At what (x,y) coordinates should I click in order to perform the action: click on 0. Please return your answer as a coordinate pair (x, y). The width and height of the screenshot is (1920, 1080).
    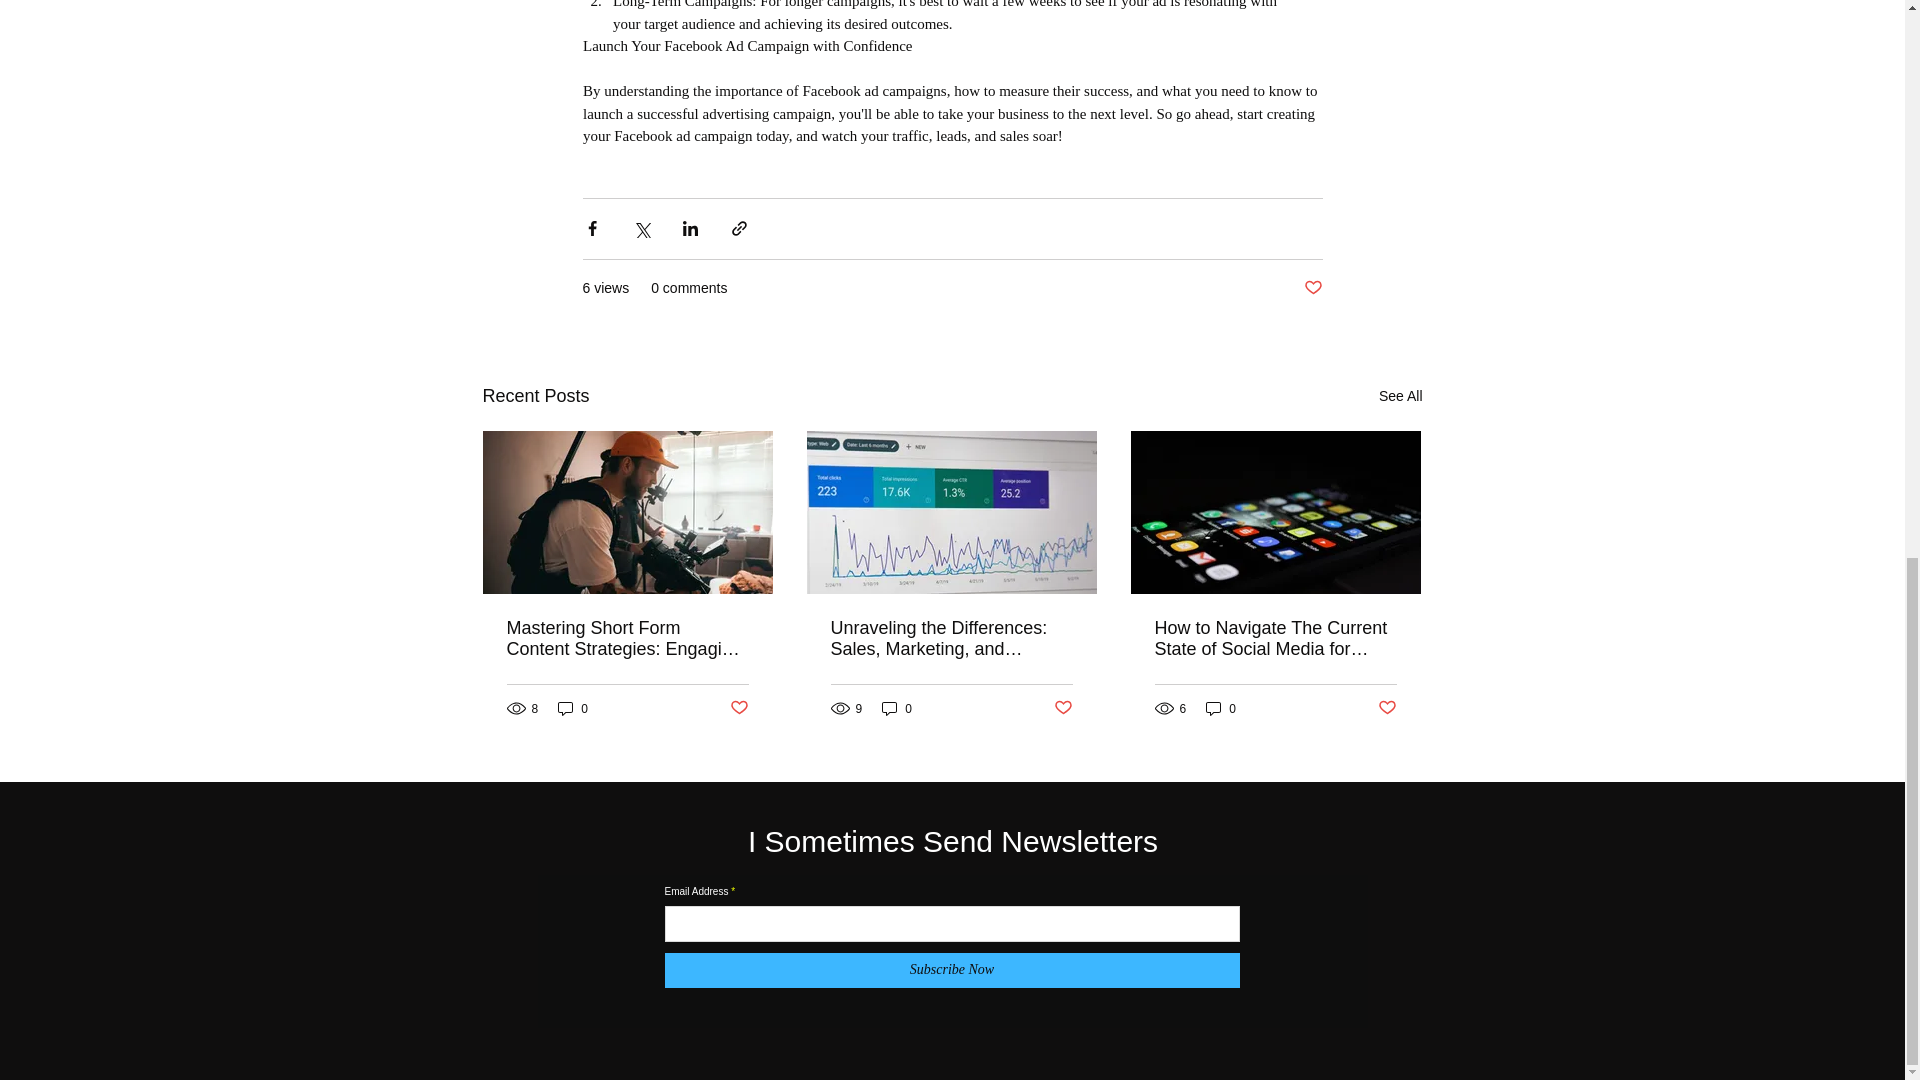
    Looking at the image, I should click on (896, 708).